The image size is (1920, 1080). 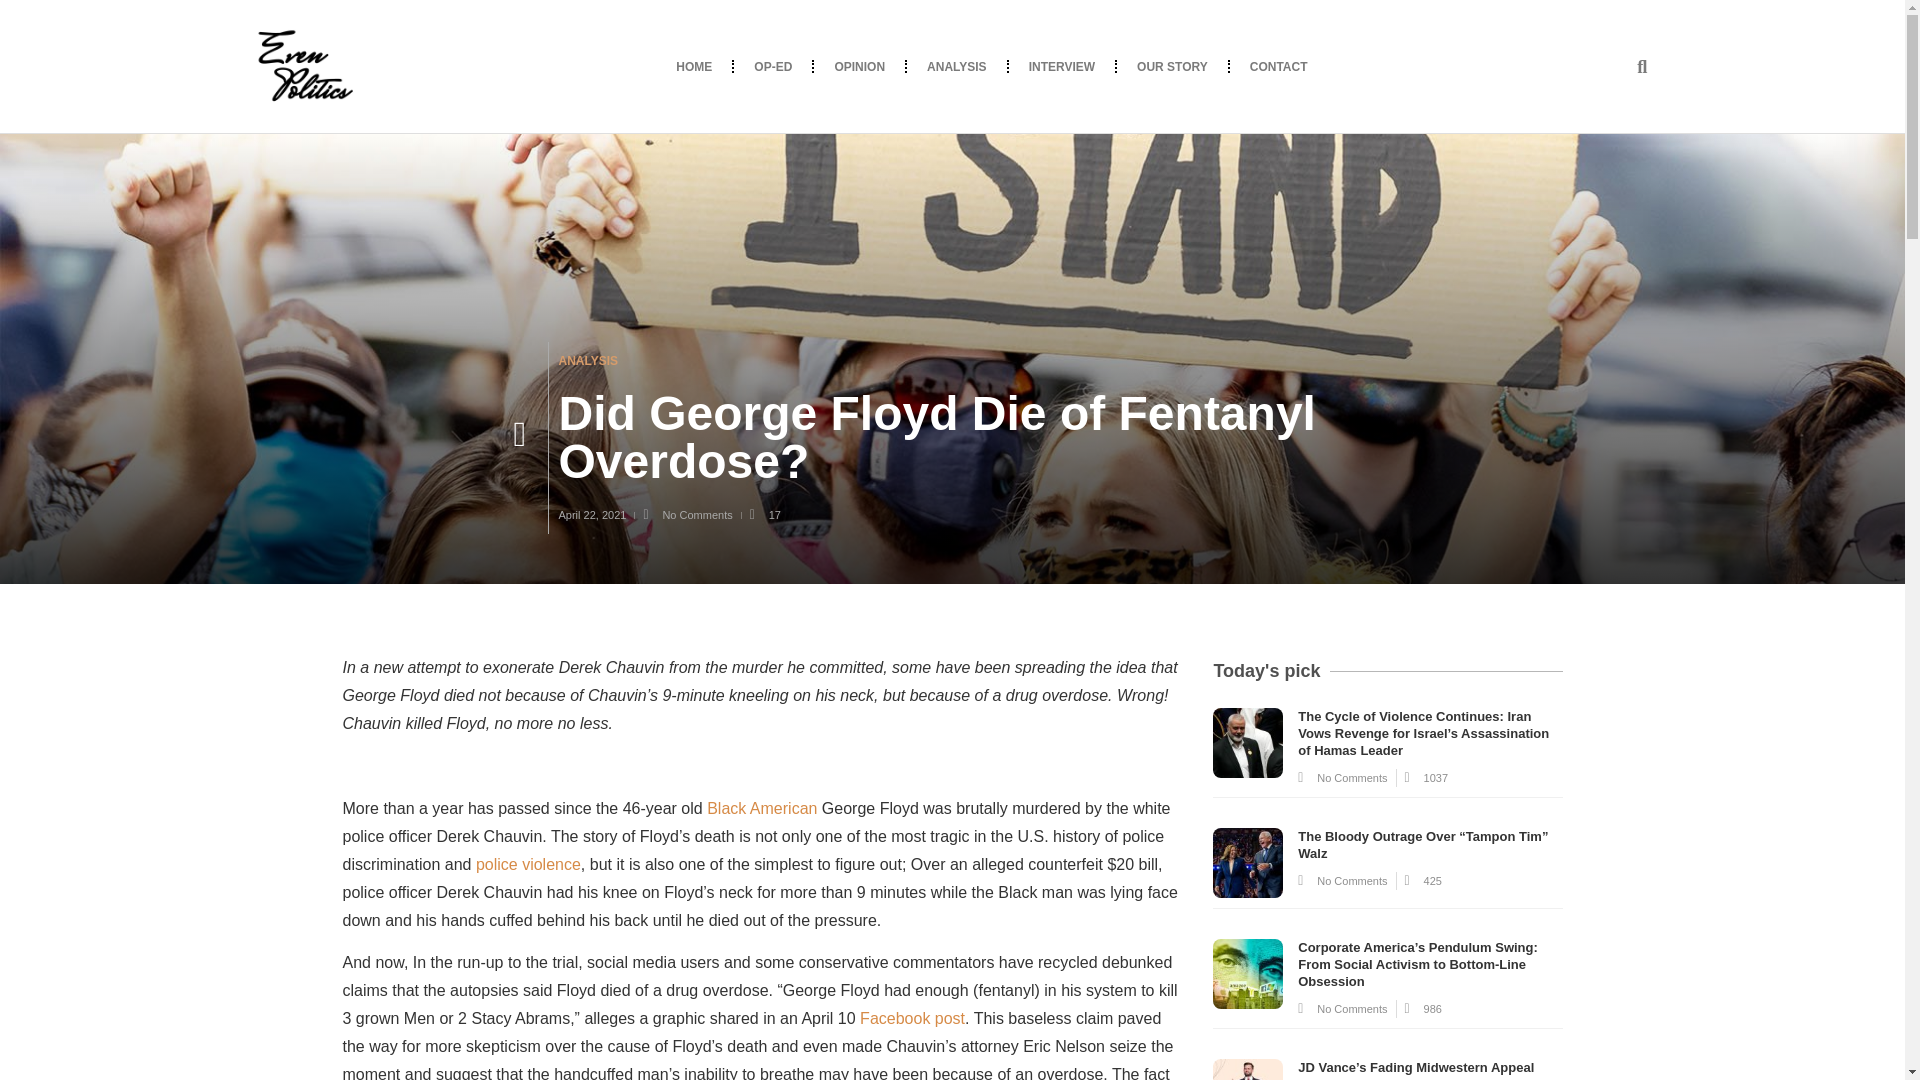 What do you see at coordinates (1062, 66) in the screenshot?
I see `INTERVIEW` at bounding box center [1062, 66].